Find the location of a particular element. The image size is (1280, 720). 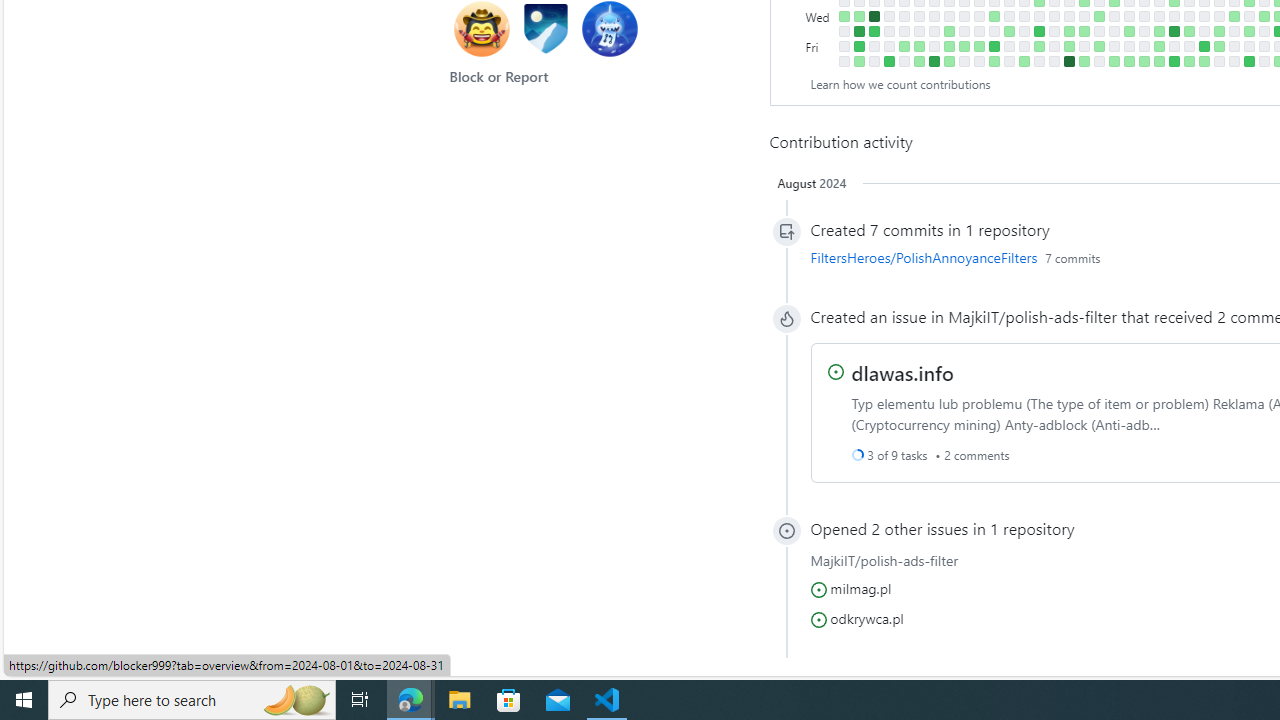

No contributions on May 29th. is located at coordinates (1158, 16).